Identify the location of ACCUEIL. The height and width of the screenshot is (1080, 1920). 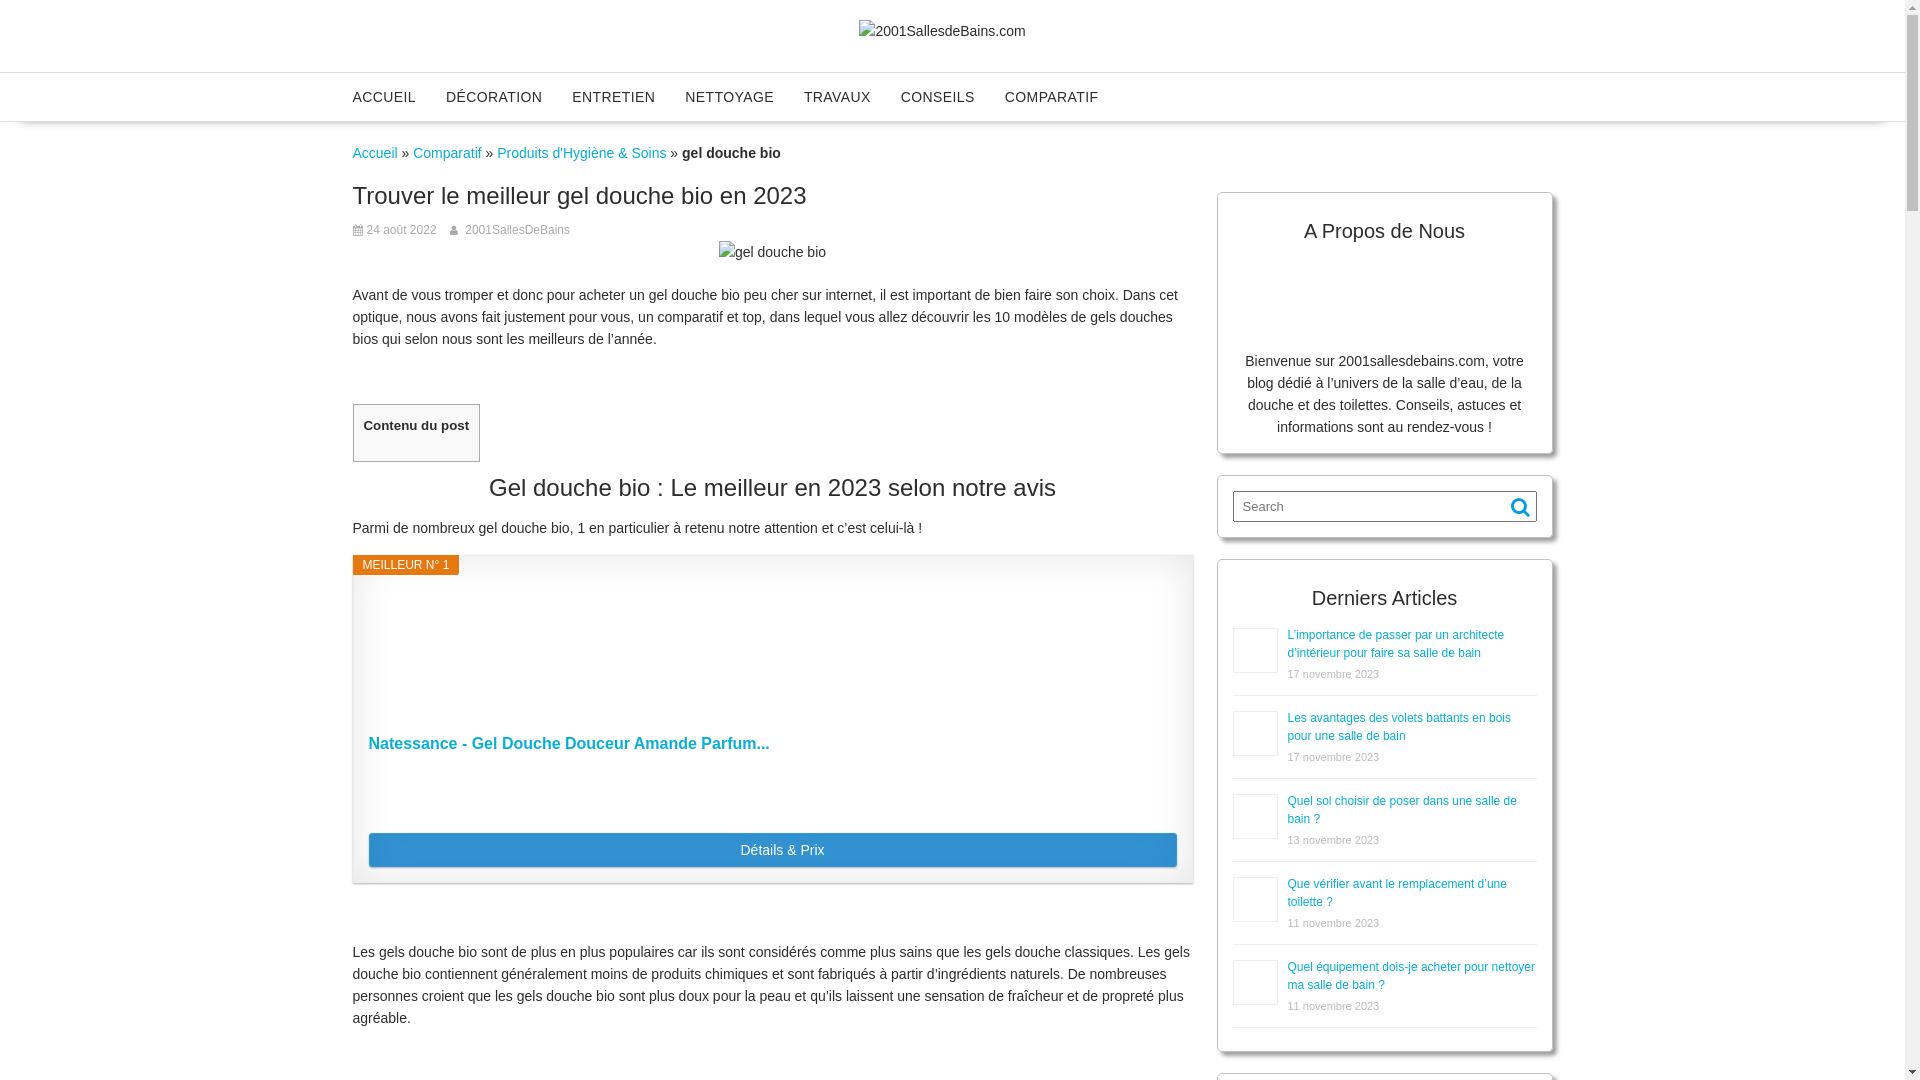
(384, 97).